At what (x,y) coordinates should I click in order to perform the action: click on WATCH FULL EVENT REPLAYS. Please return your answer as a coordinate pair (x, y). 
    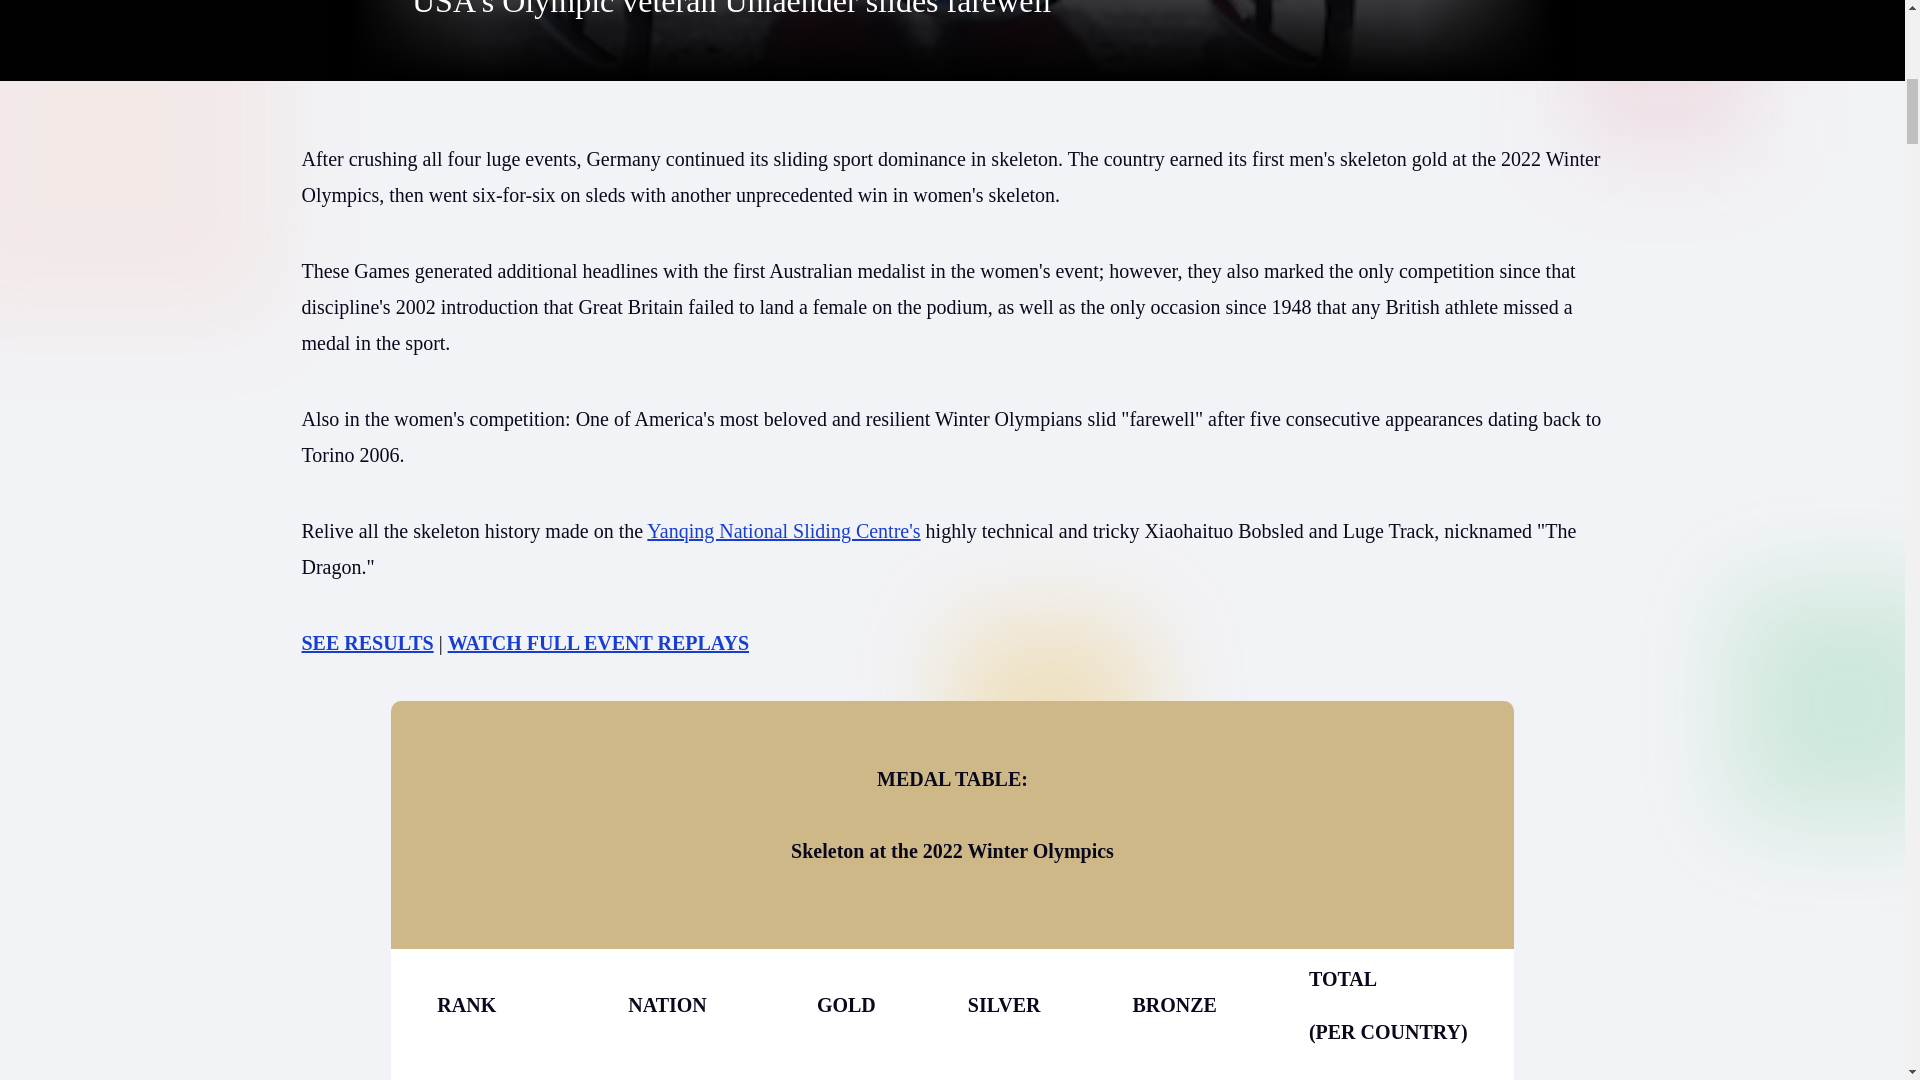
    Looking at the image, I should click on (598, 642).